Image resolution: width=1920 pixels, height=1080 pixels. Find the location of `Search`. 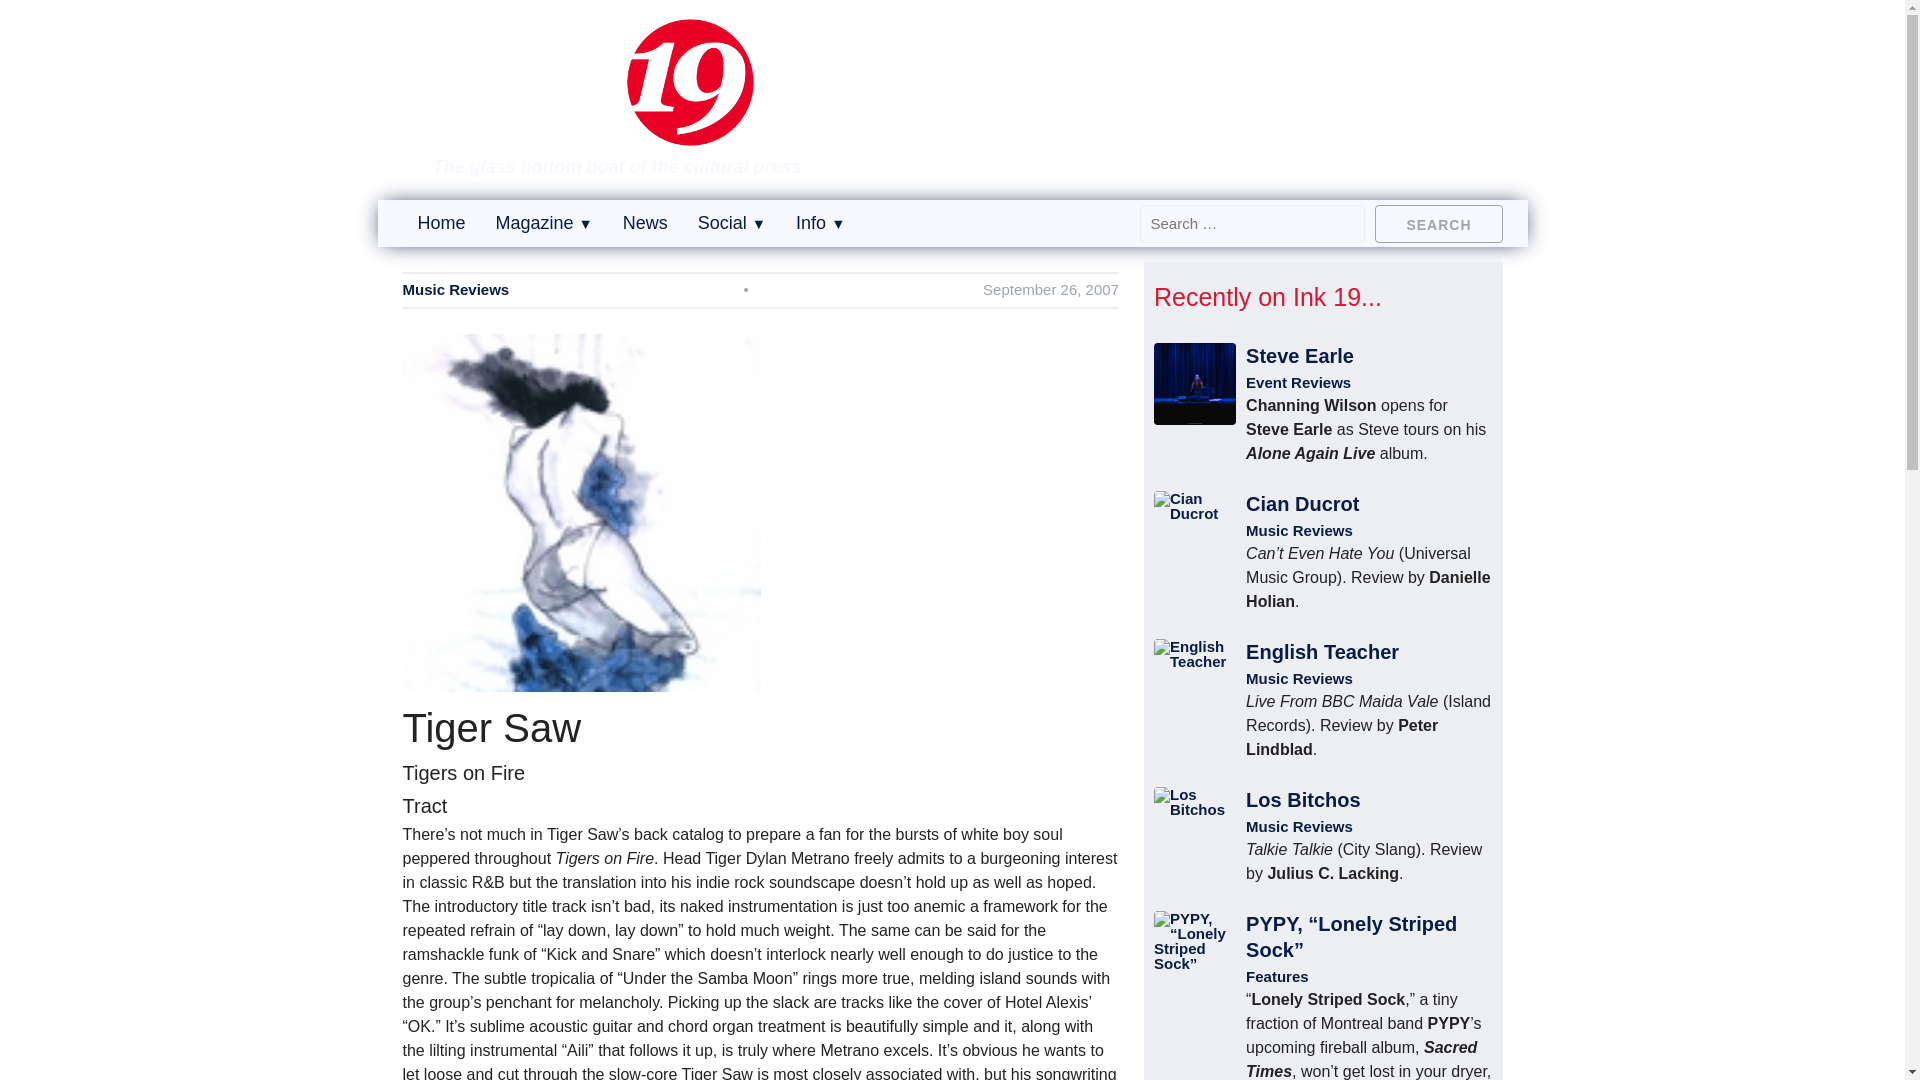

Search is located at coordinates (1438, 222).